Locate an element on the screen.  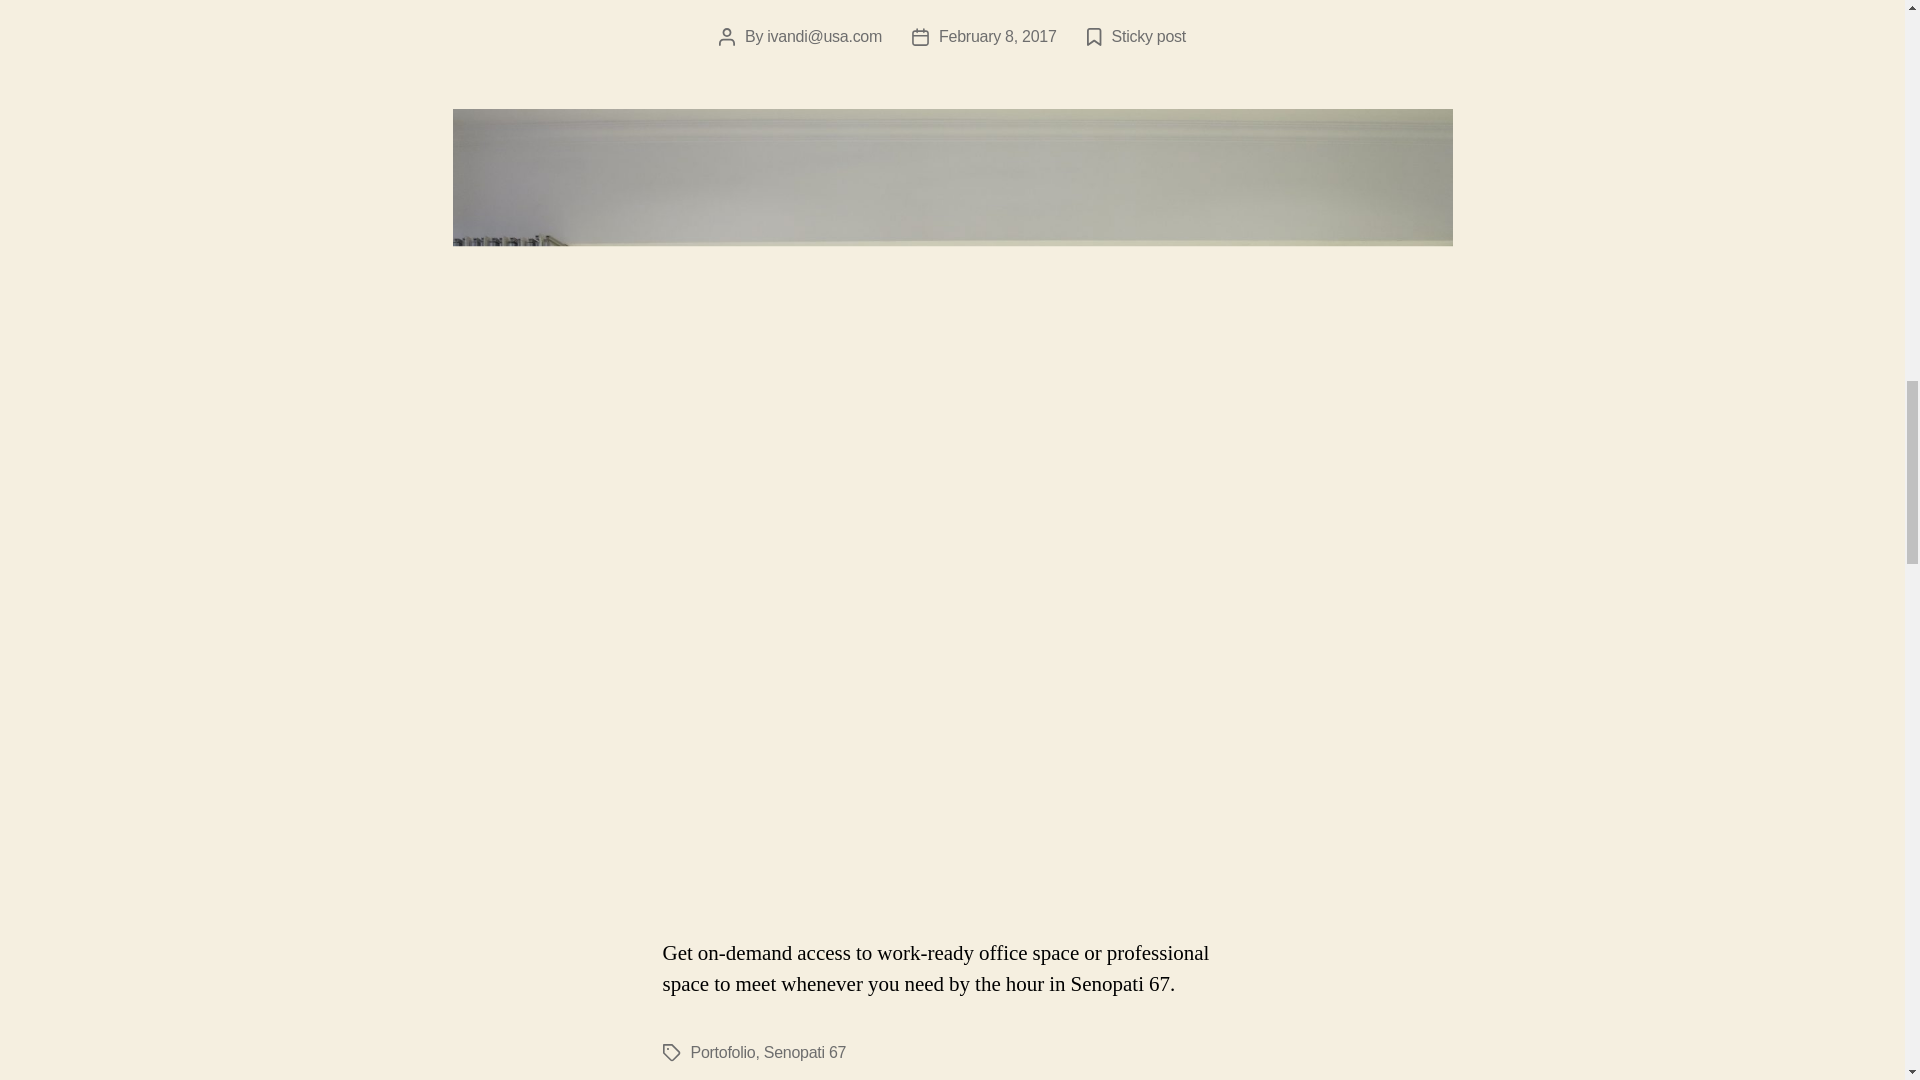
Senopati 67 is located at coordinates (805, 1052).